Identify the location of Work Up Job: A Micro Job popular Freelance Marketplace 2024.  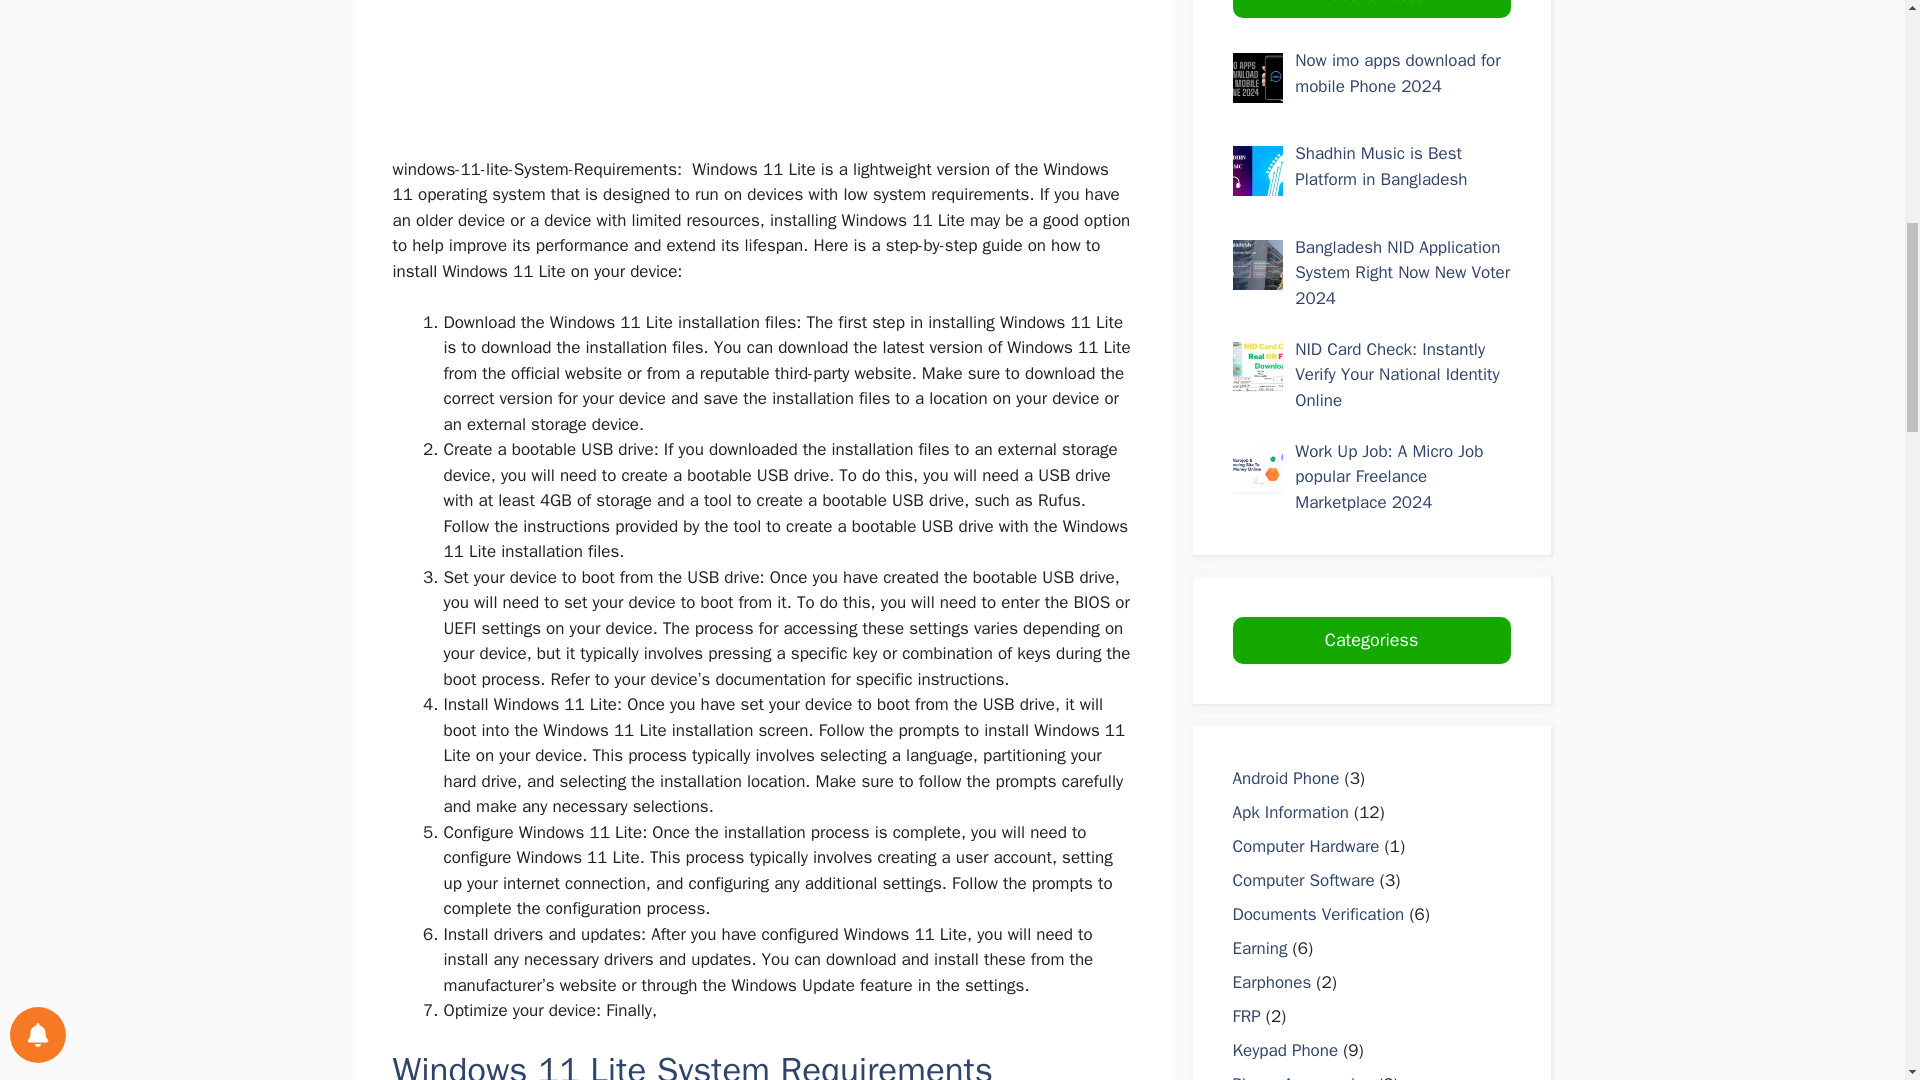
(1388, 476).